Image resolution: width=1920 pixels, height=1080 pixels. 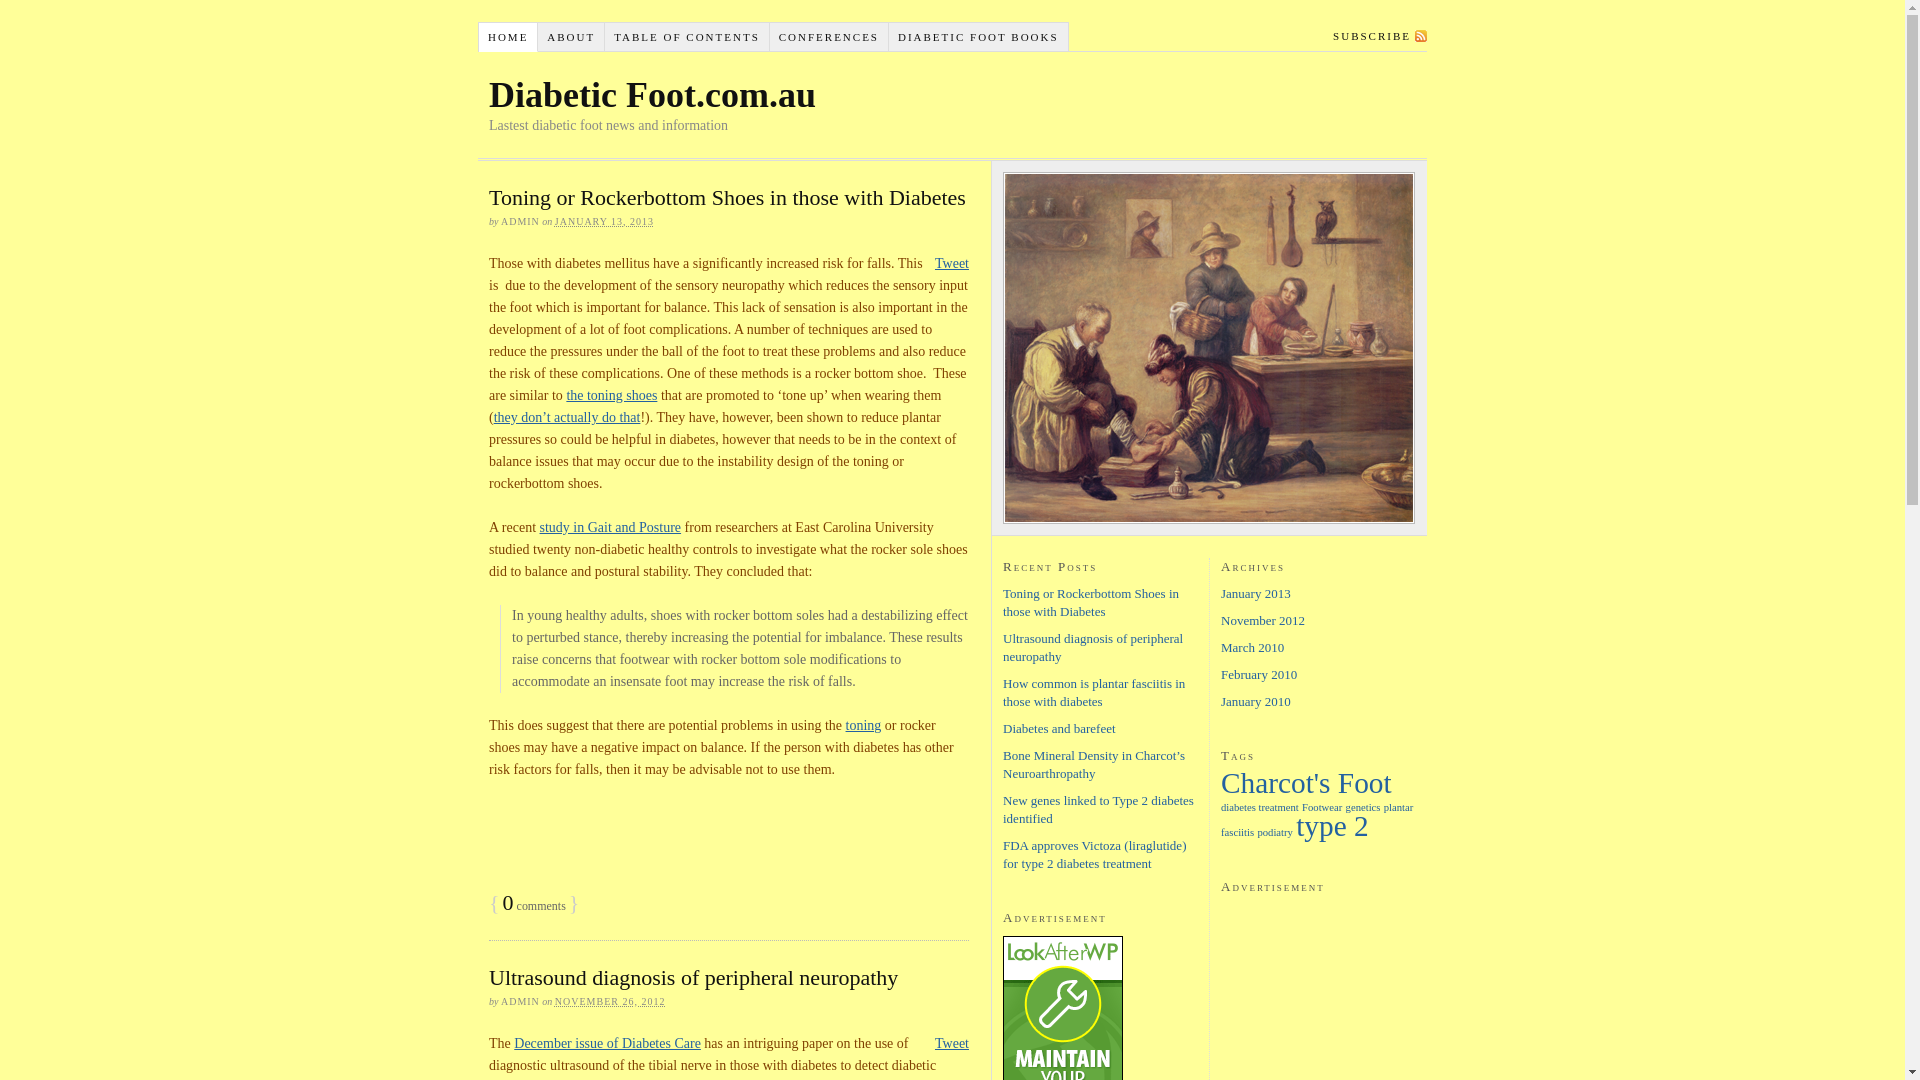 I want to click on February 2010, so click(x=1259, y=674).